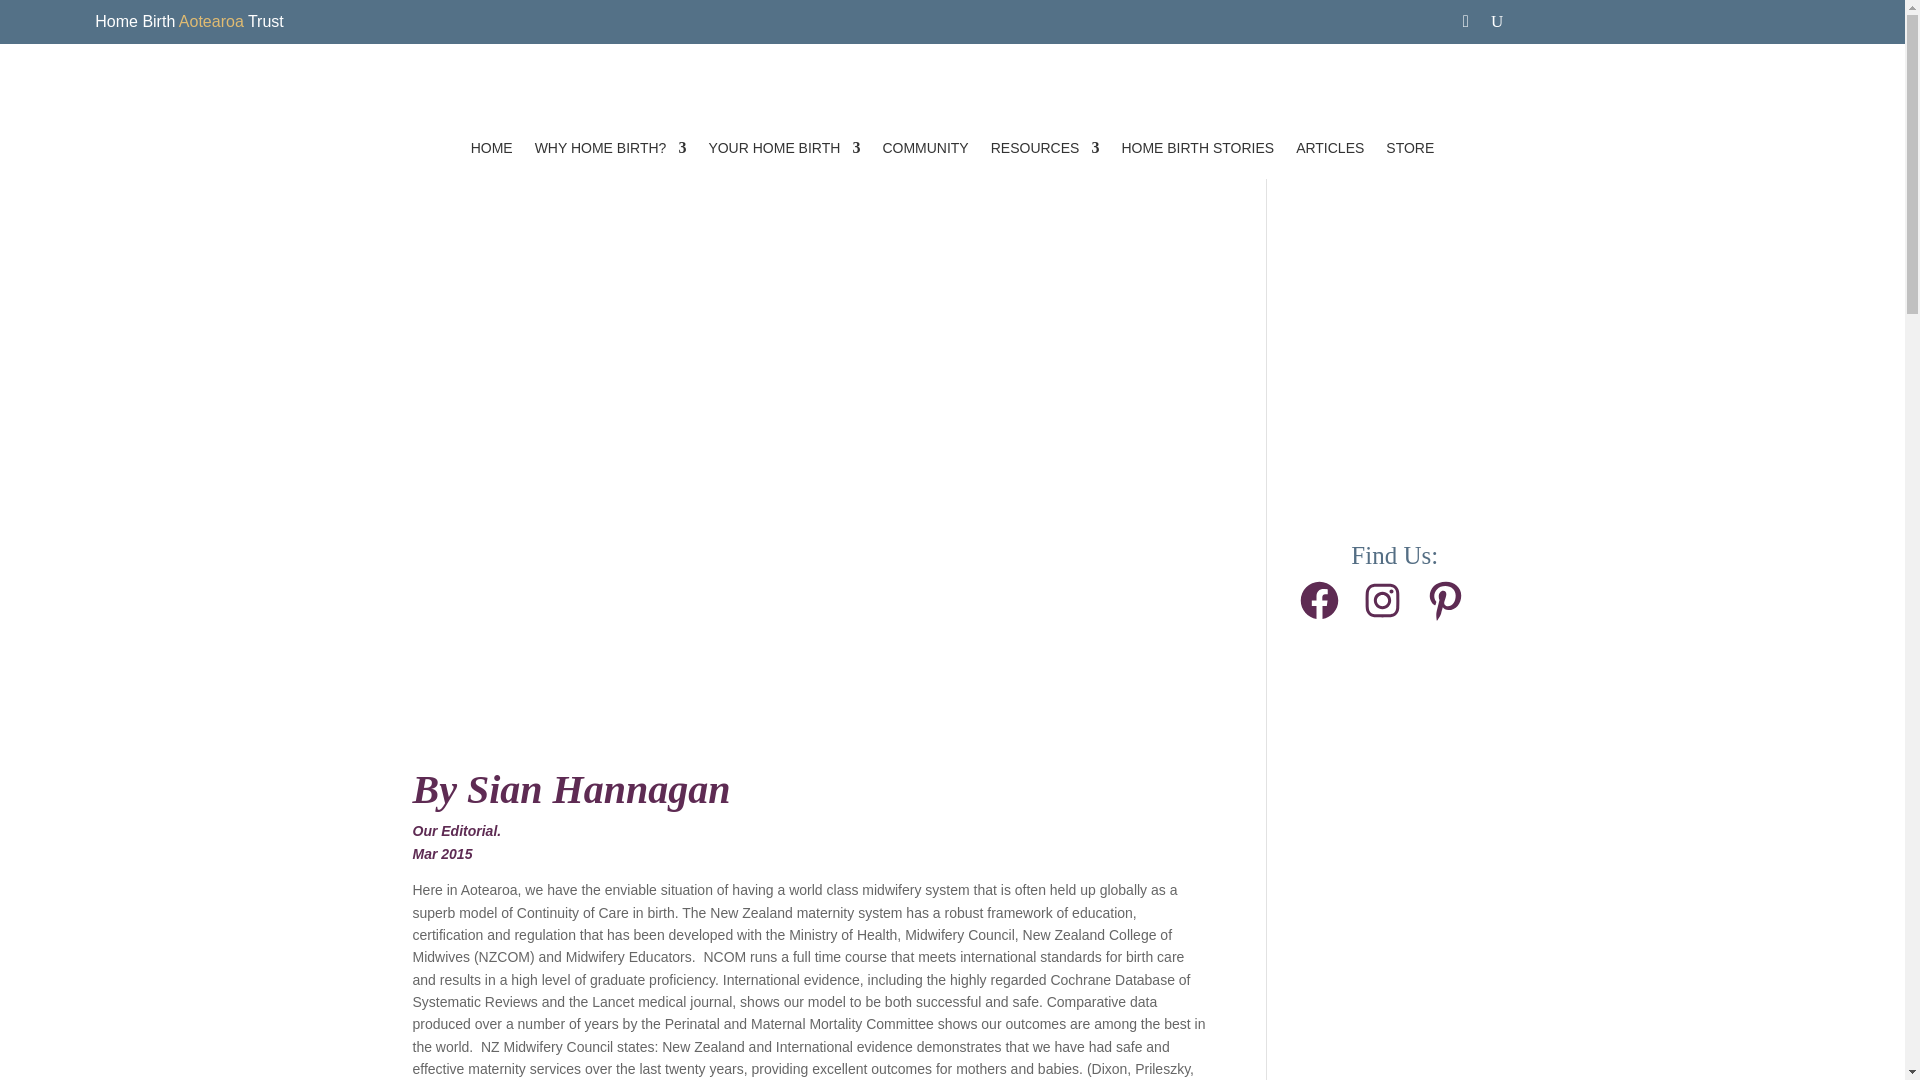 The image size is (1920, 1080). I want to click on Pinterest, so click(1445, 600).